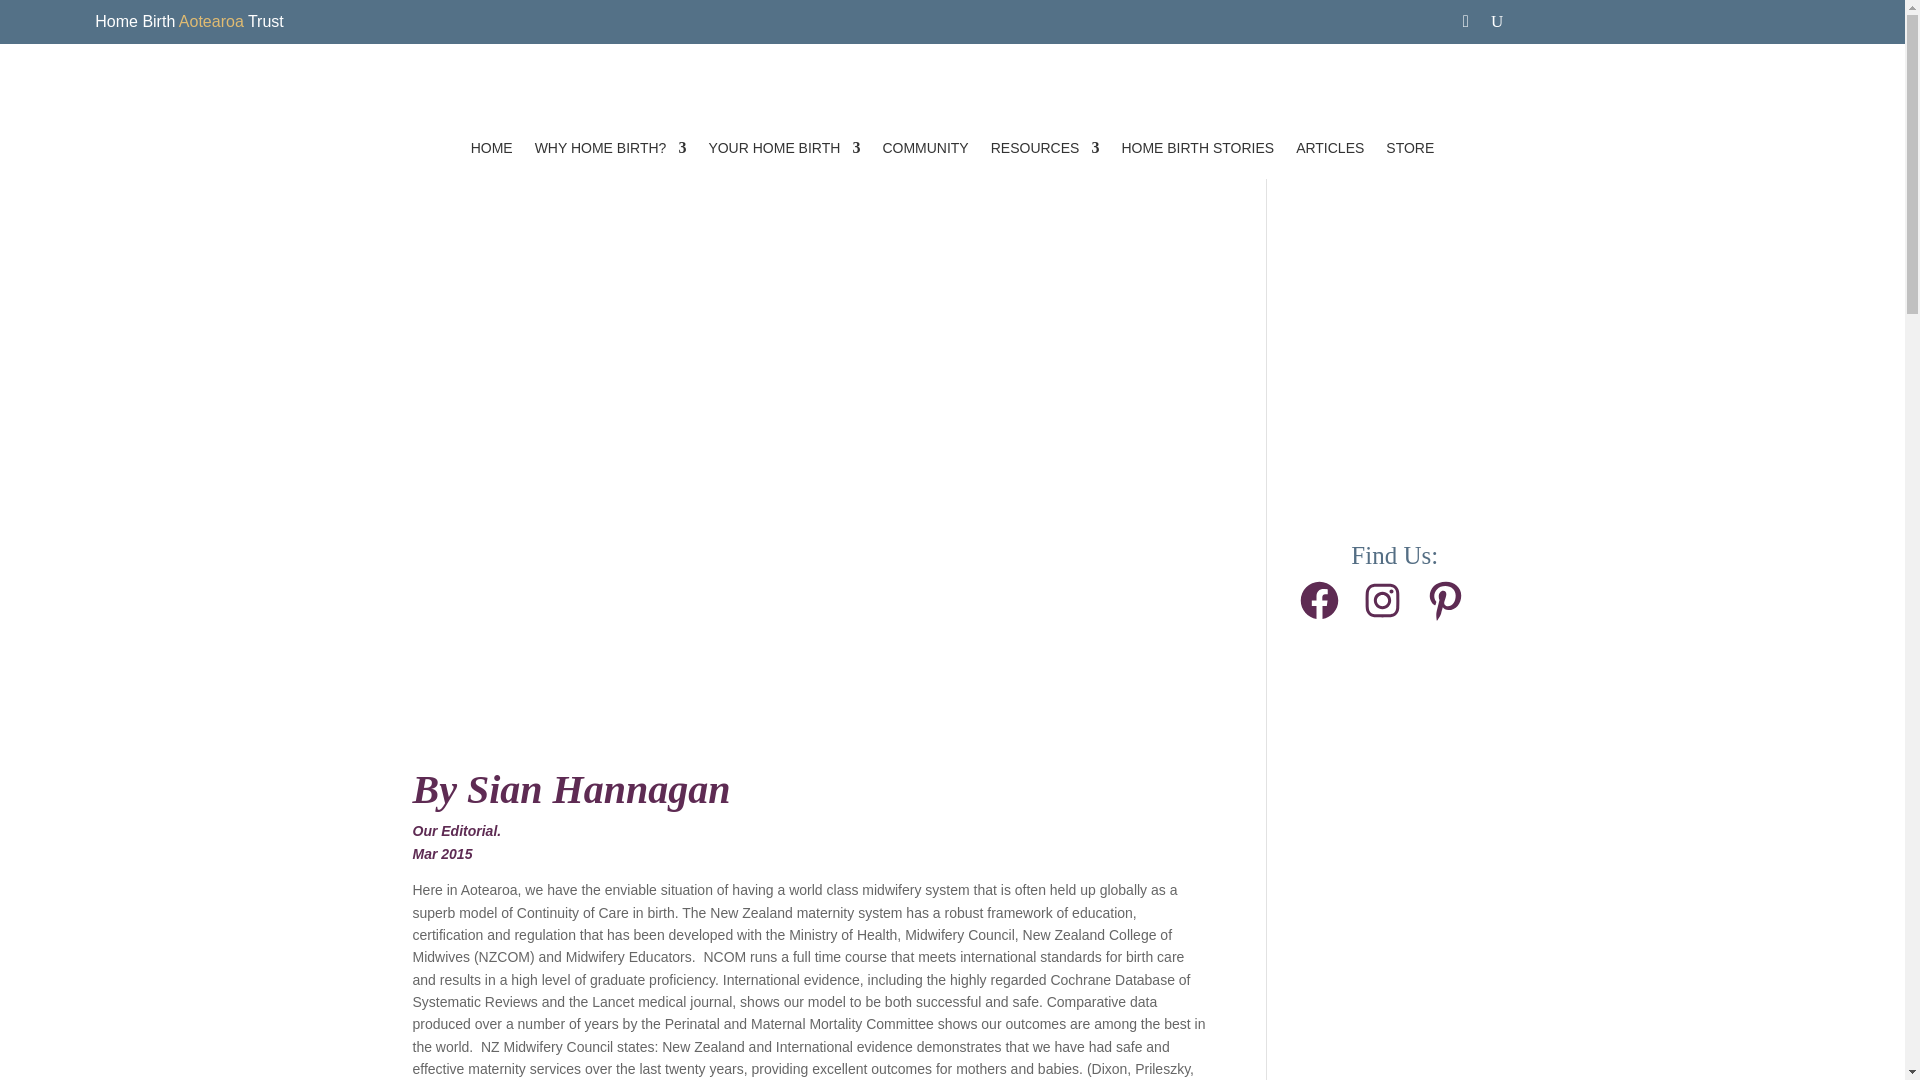 The image size is (1920, 1080). I want to click on Pinterest, so click(1445, 600).